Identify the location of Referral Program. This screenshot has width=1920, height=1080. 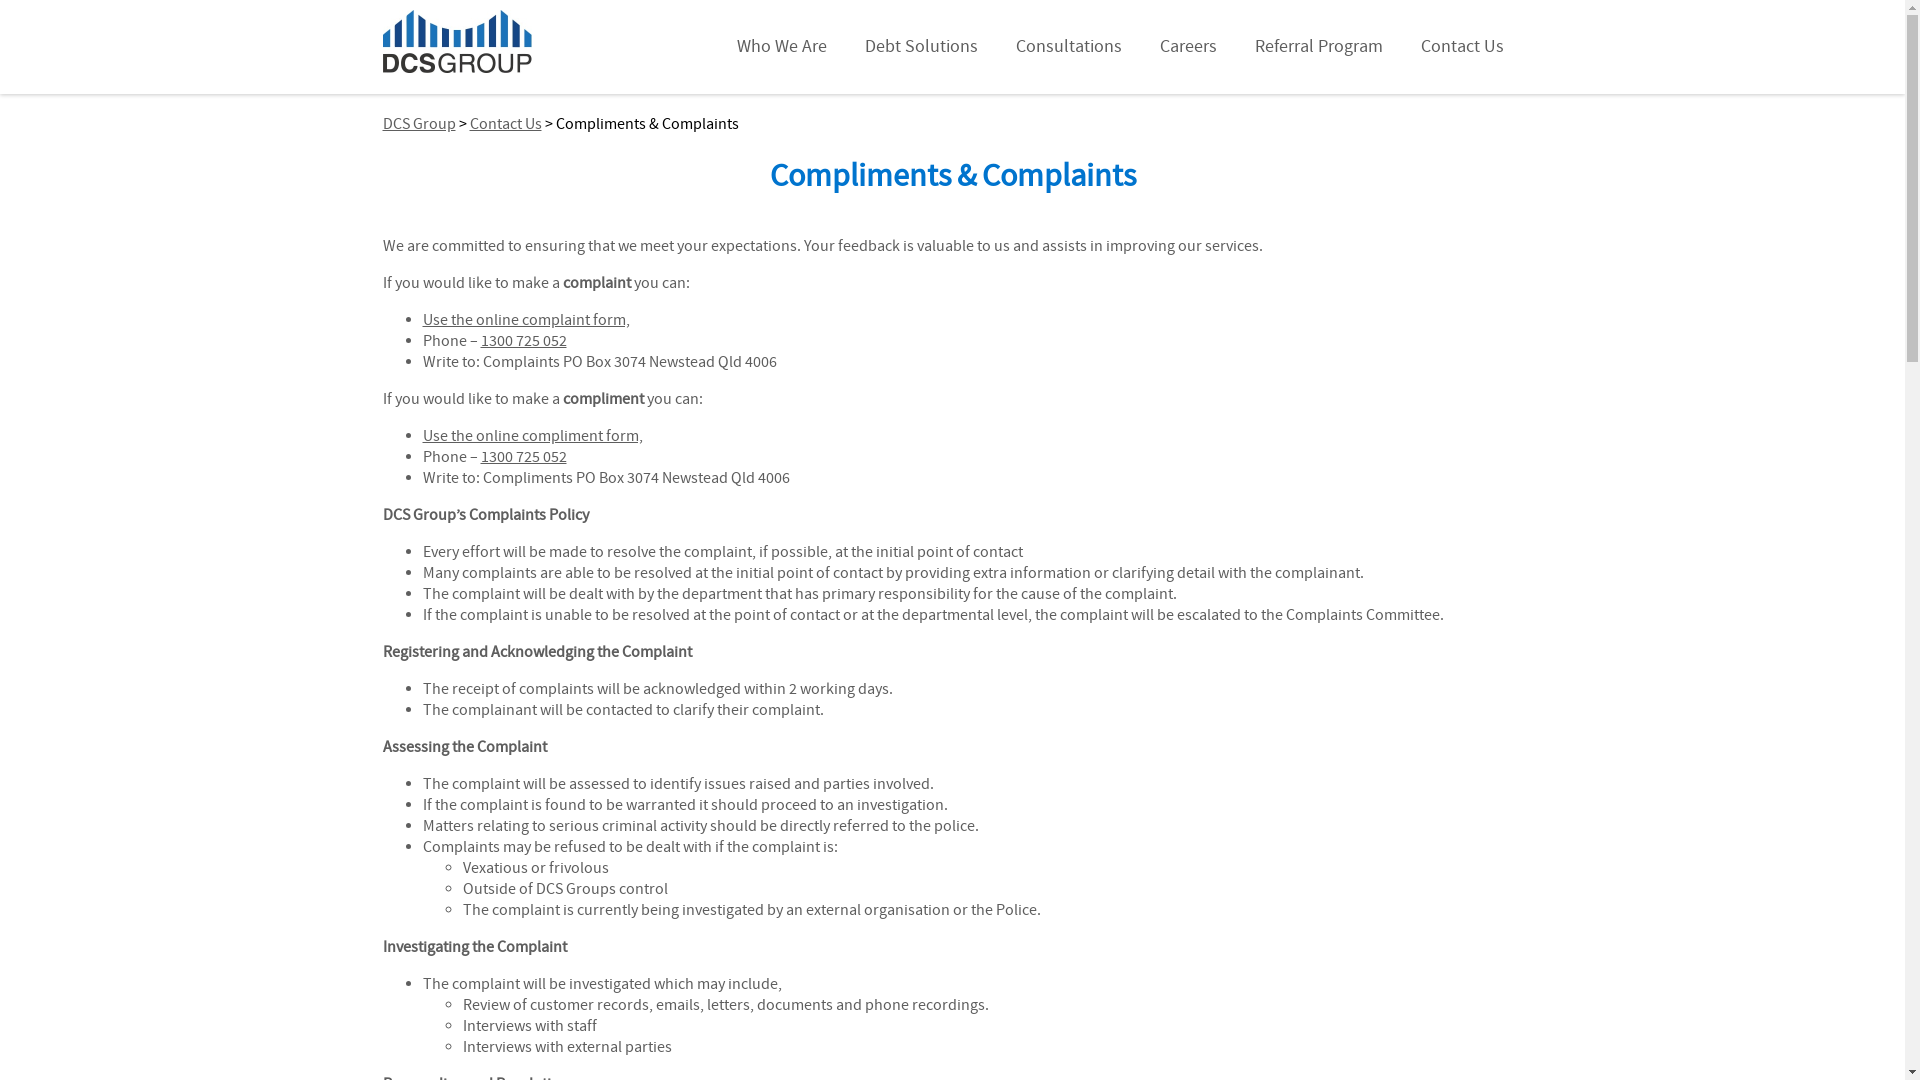
(1319, 47).